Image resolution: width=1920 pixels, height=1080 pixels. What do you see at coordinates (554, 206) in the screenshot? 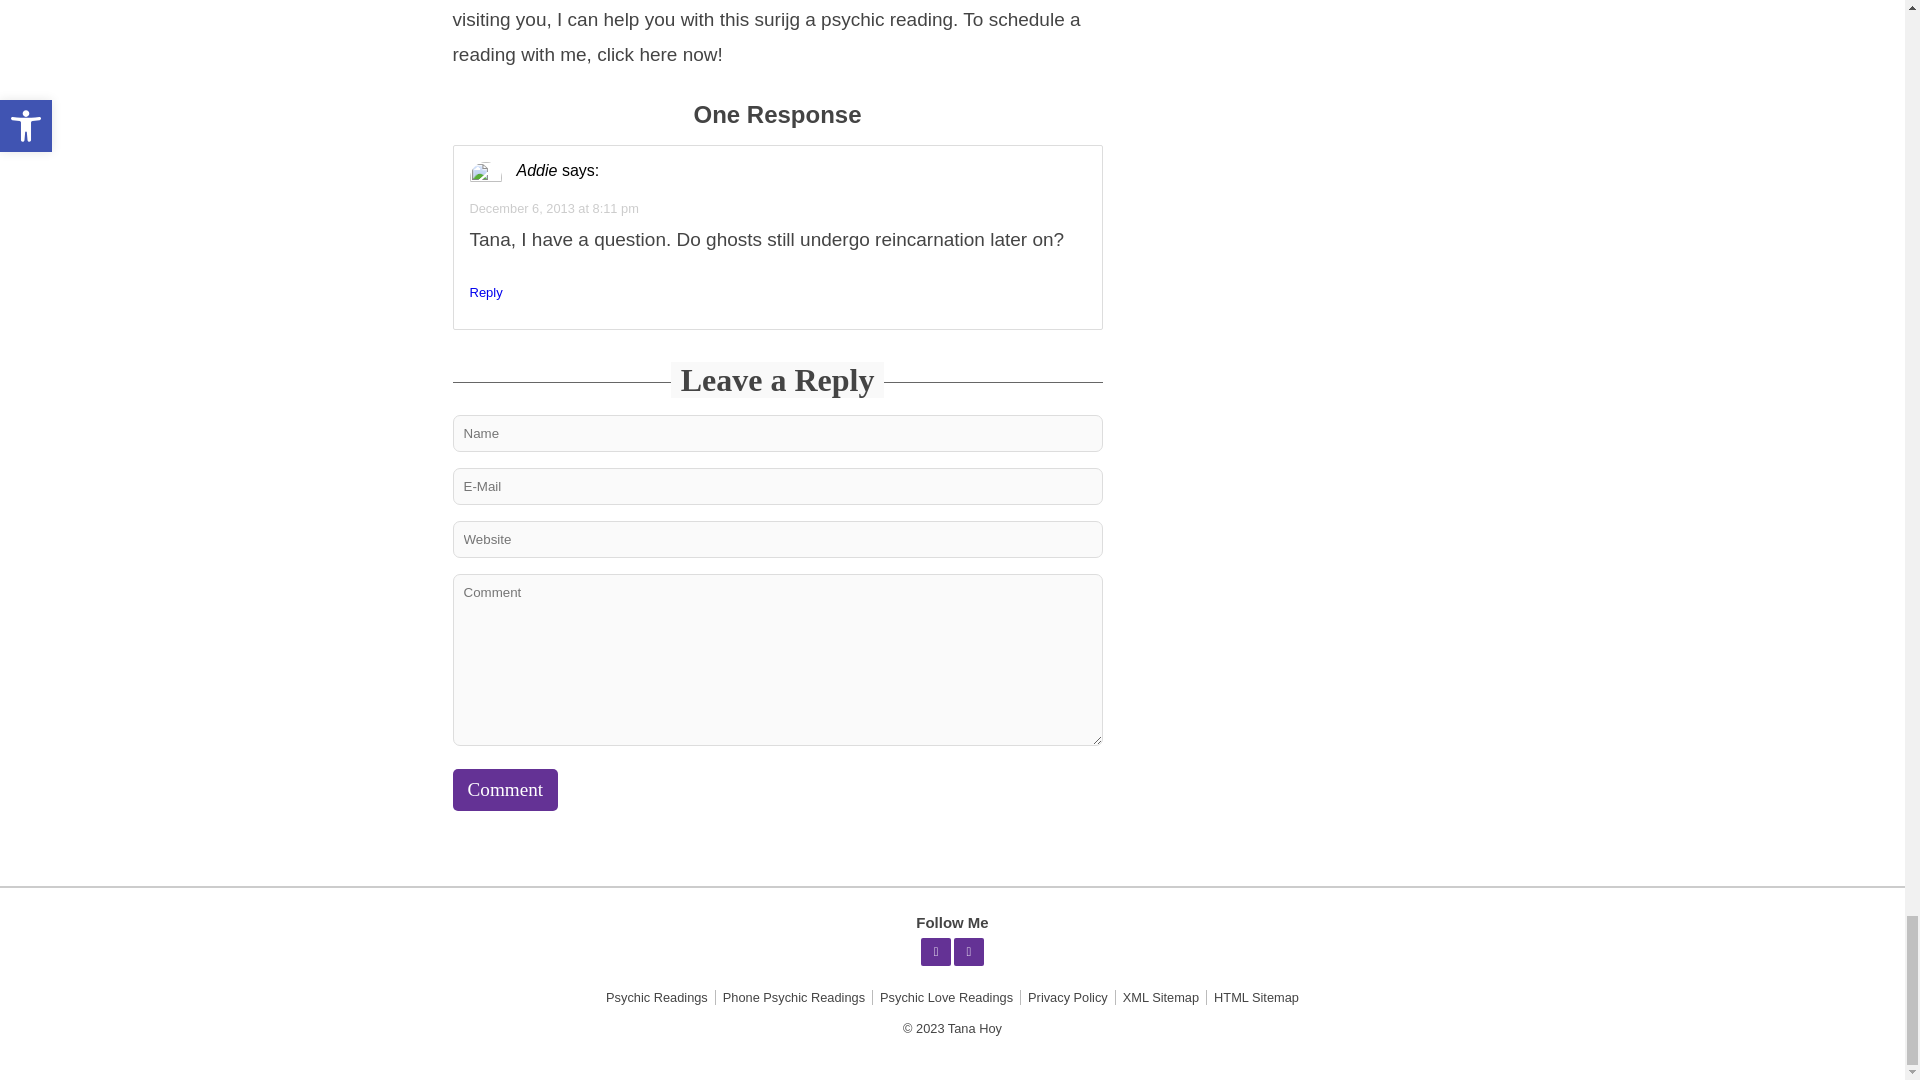
I see `December 6, 2013 at 8:11 pm` at bounding box center [554, 206].